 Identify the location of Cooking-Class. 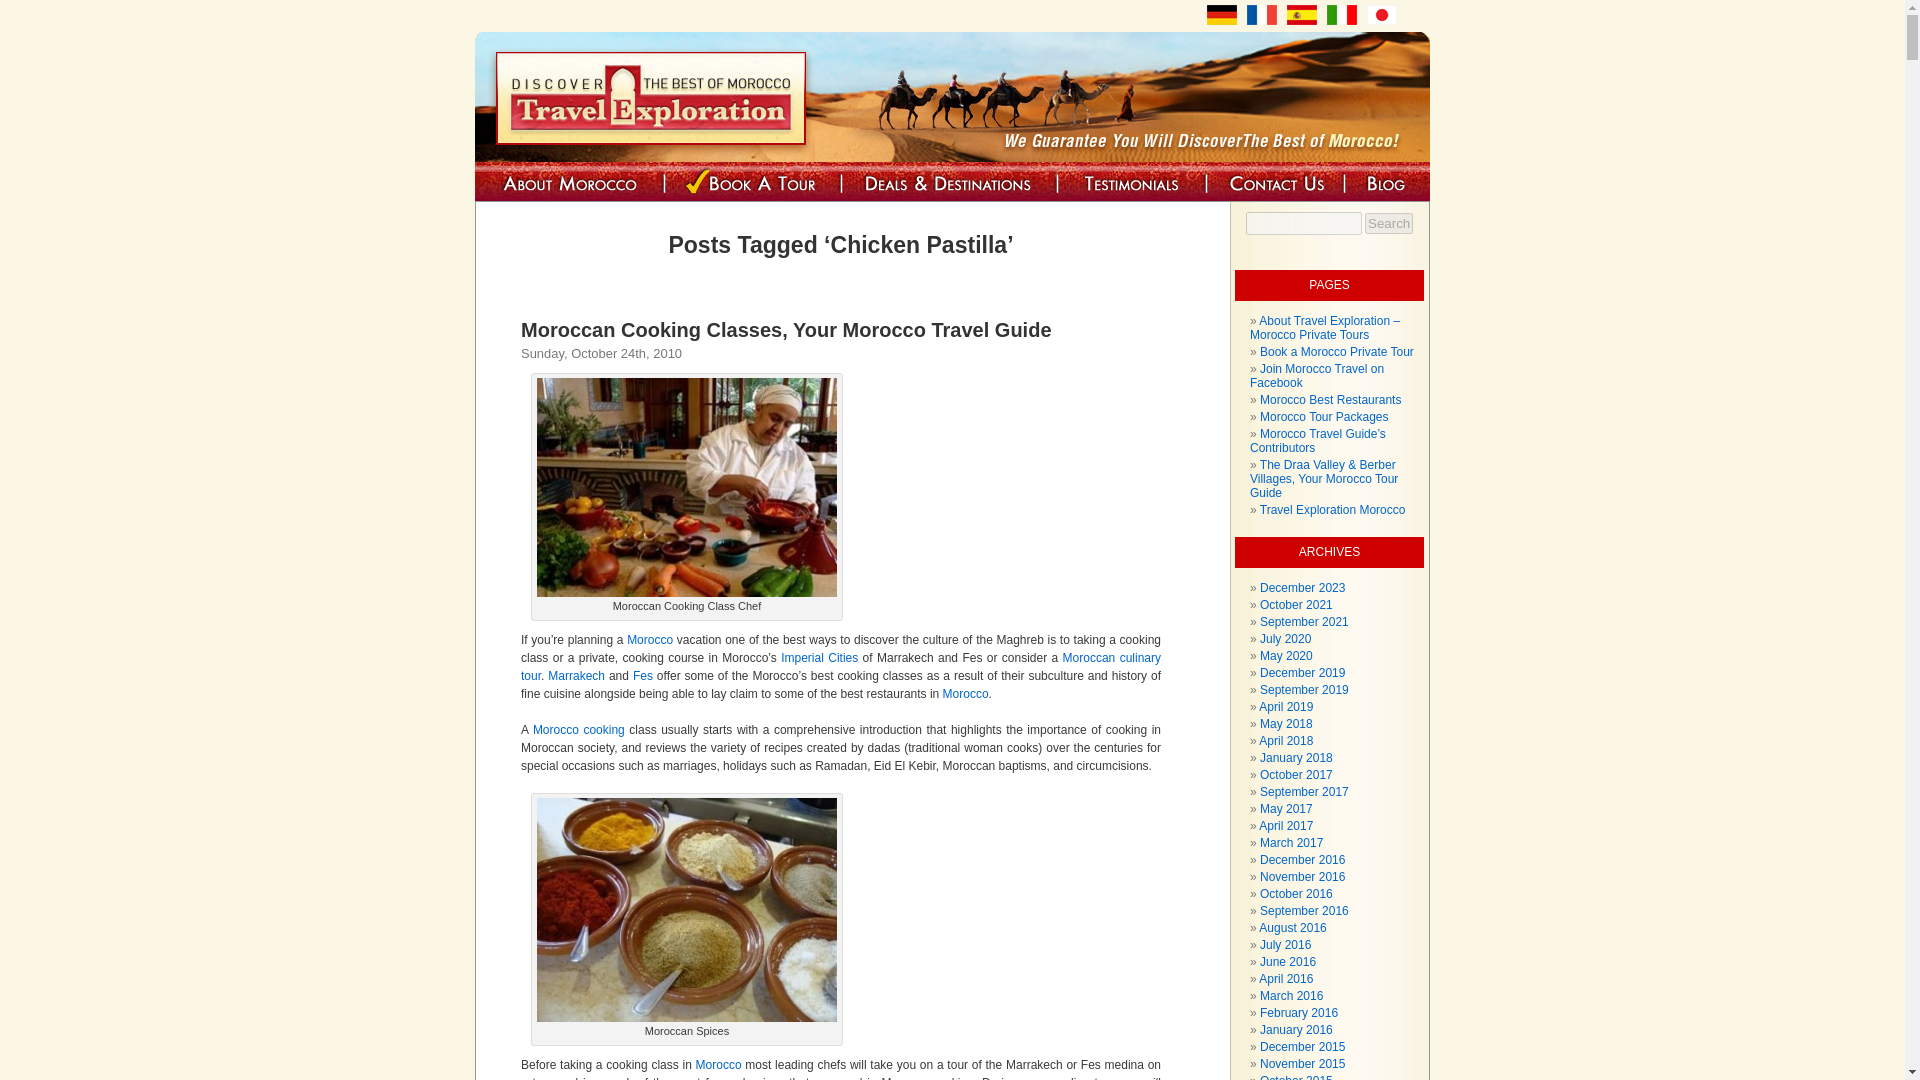
(687, 488).